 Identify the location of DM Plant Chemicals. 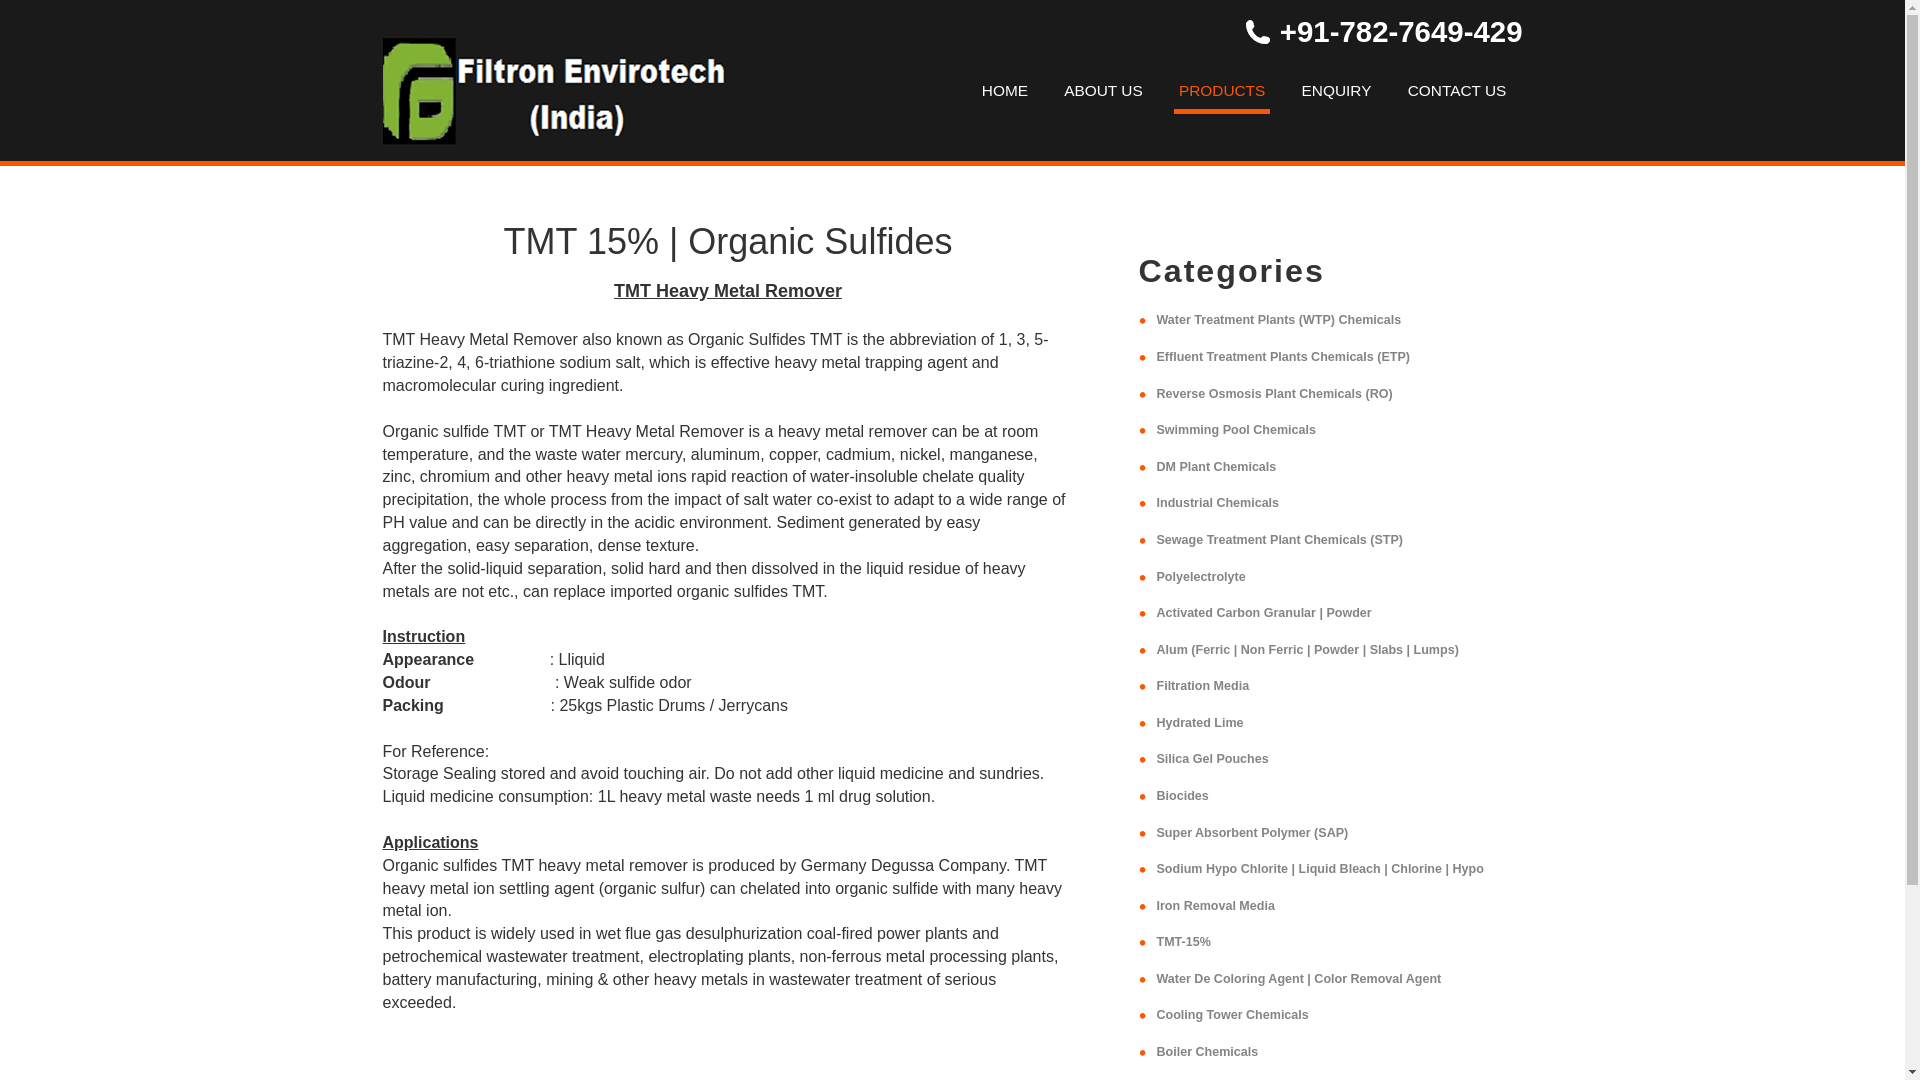
(1216, 467).